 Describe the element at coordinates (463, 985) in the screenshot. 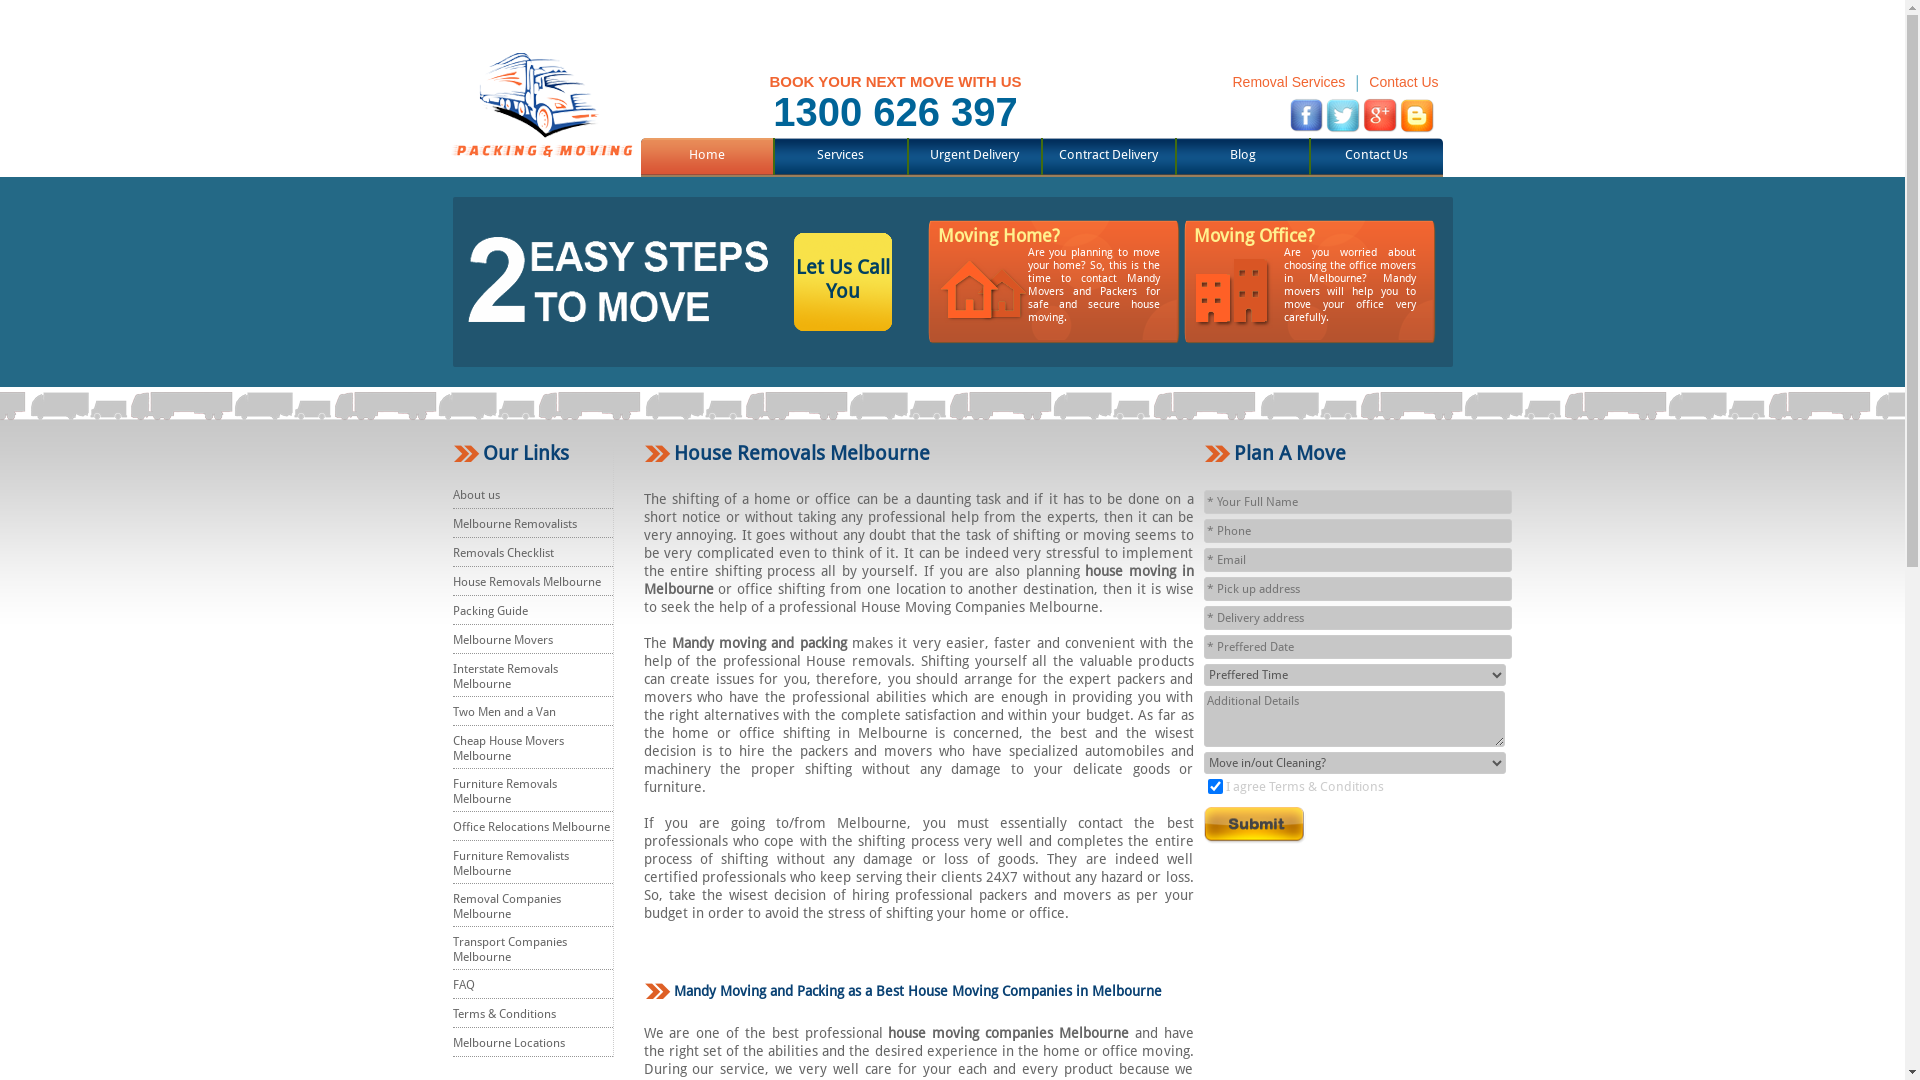

I see `FAQ` at that location.